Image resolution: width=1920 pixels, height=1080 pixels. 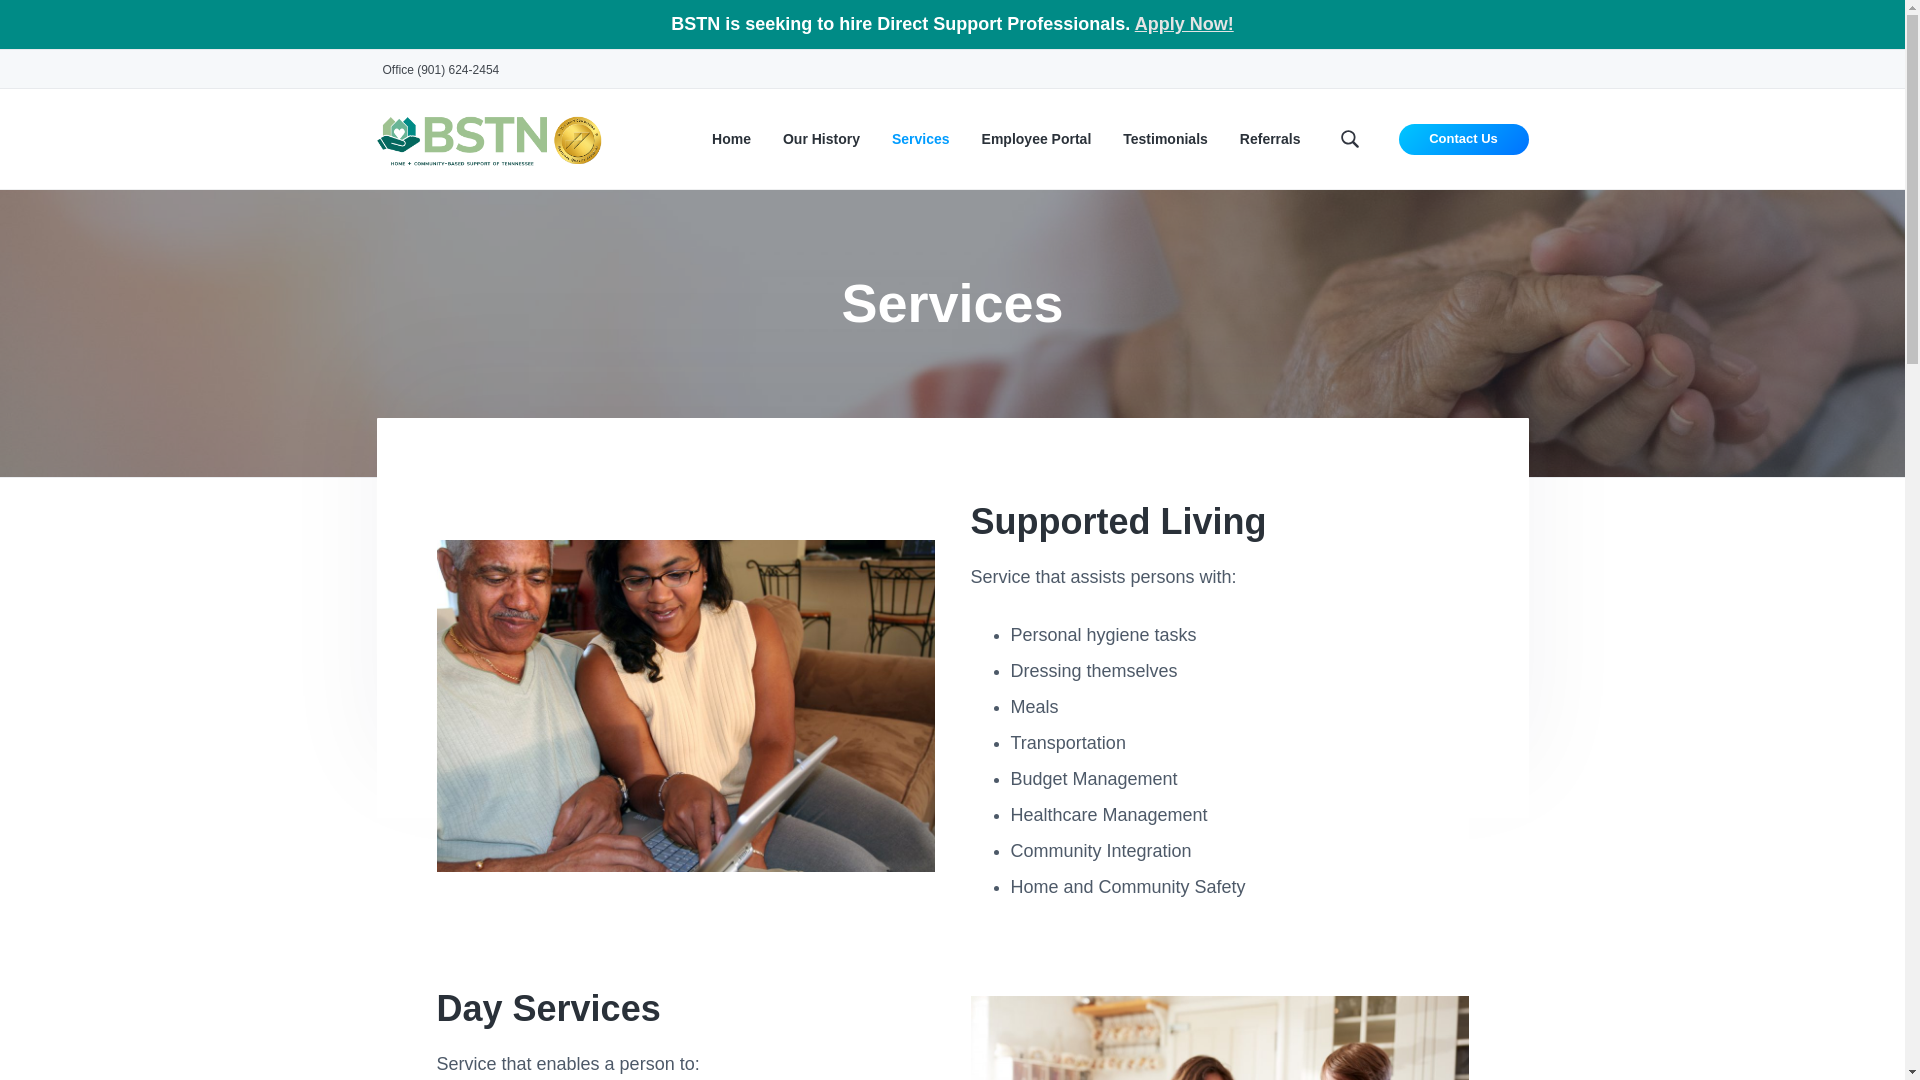 I want to click on Services, so click(x=921, y=140).